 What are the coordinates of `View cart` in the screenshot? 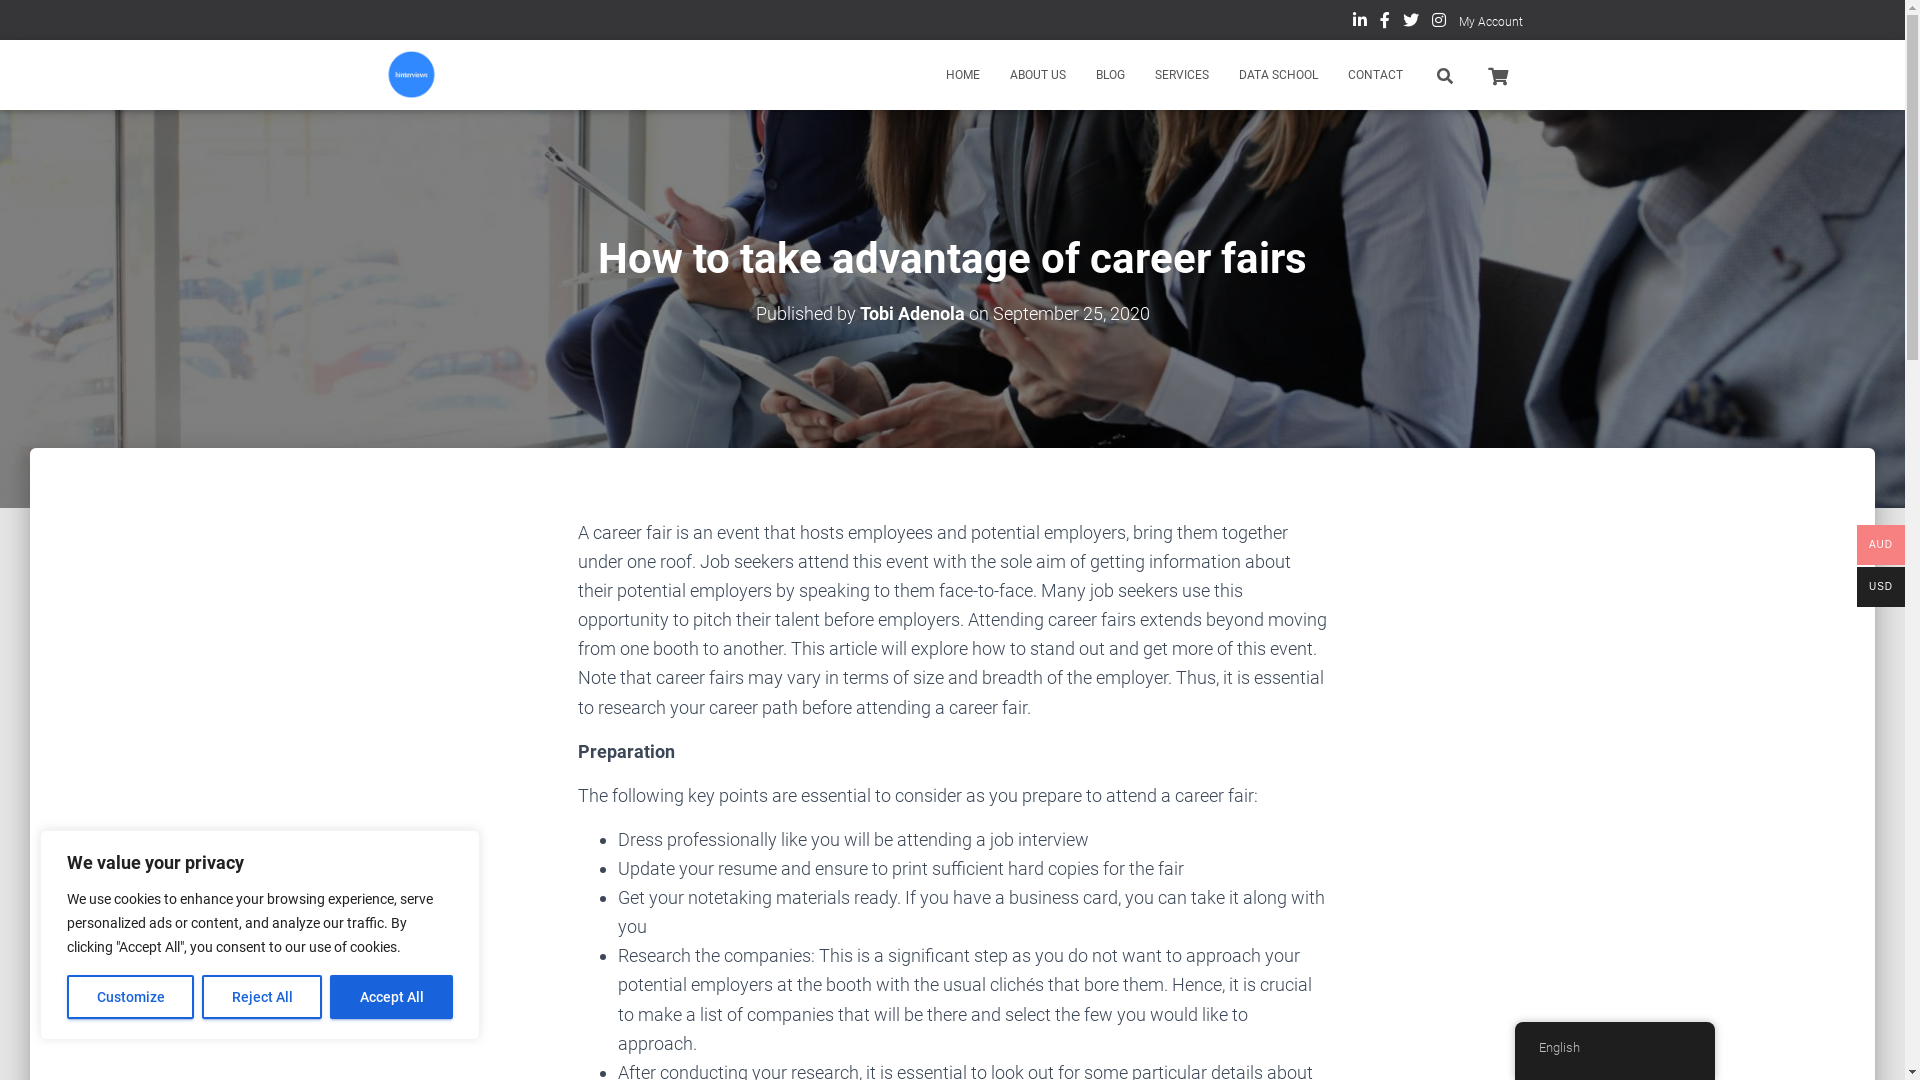 It's located at (1497, 74).